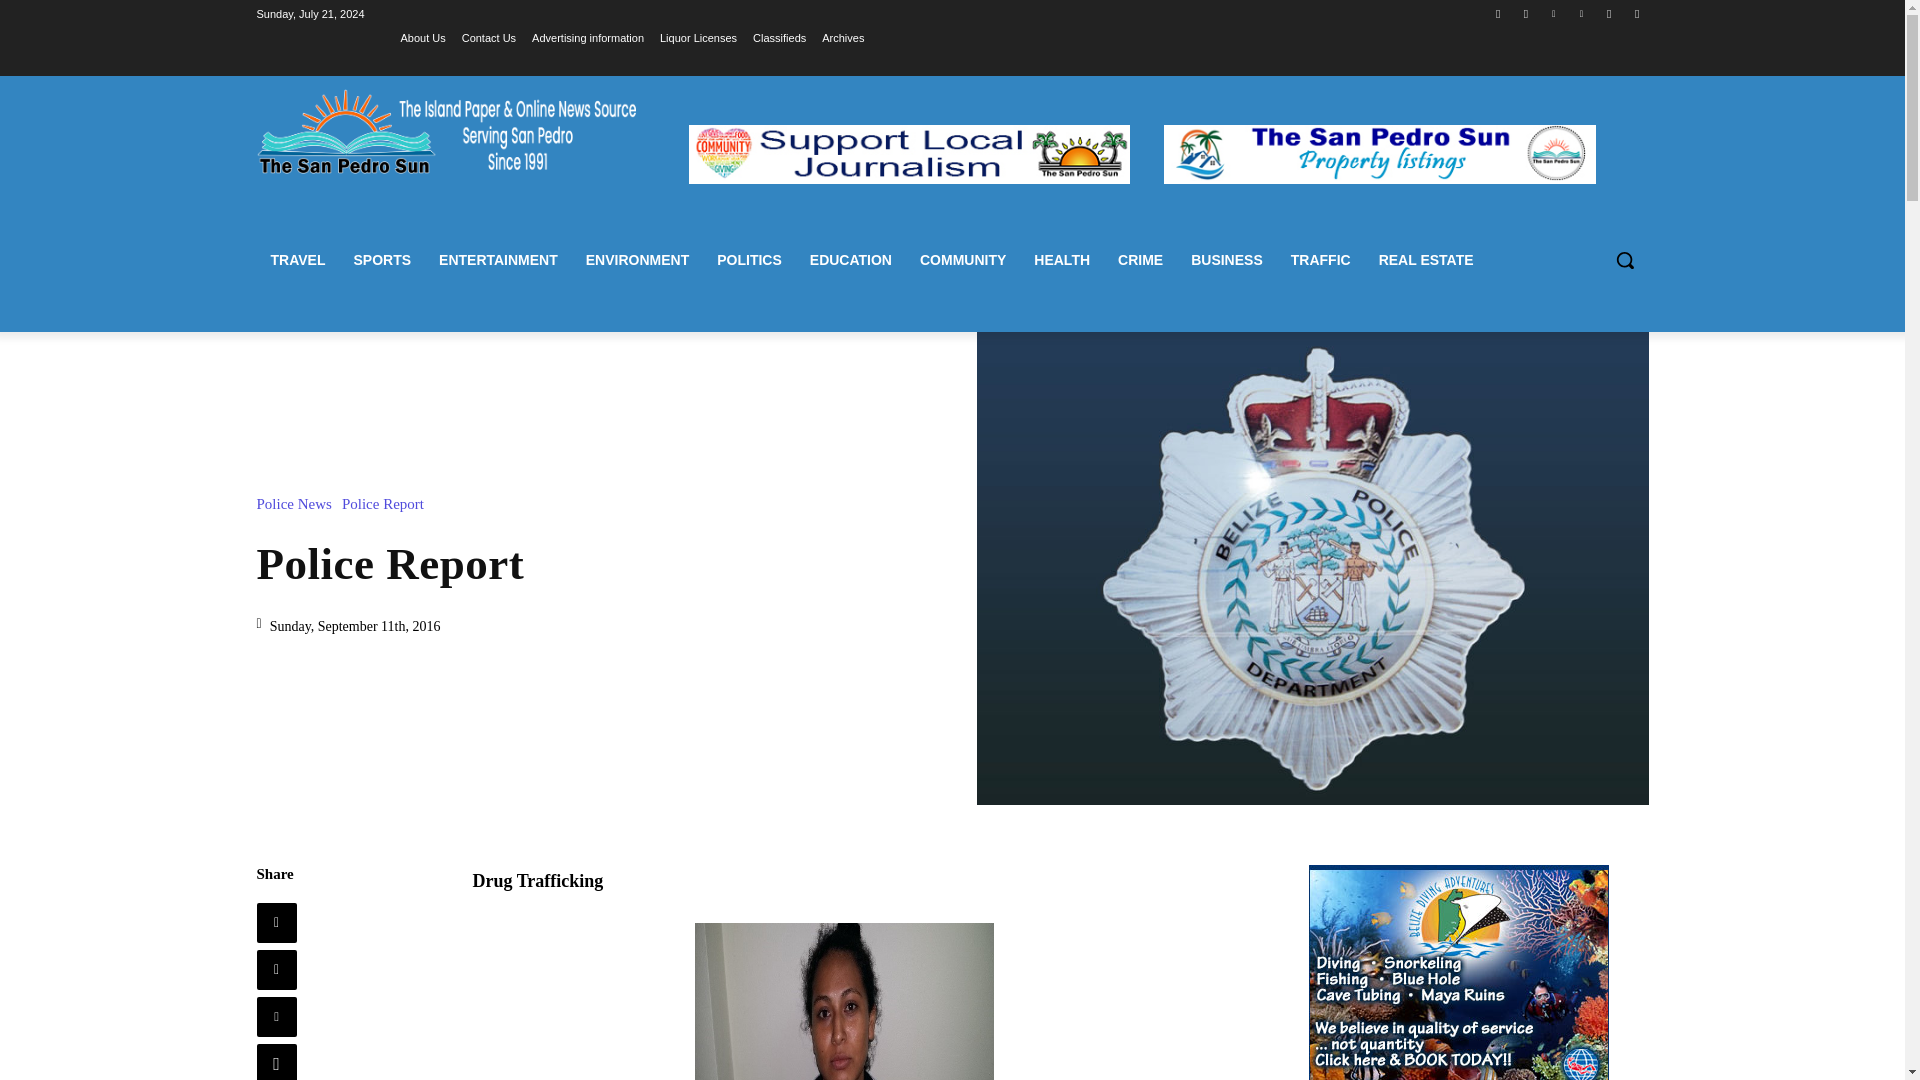 The image size is (1920, 1080). I want to click on TRAVEL, so click(297, 260).